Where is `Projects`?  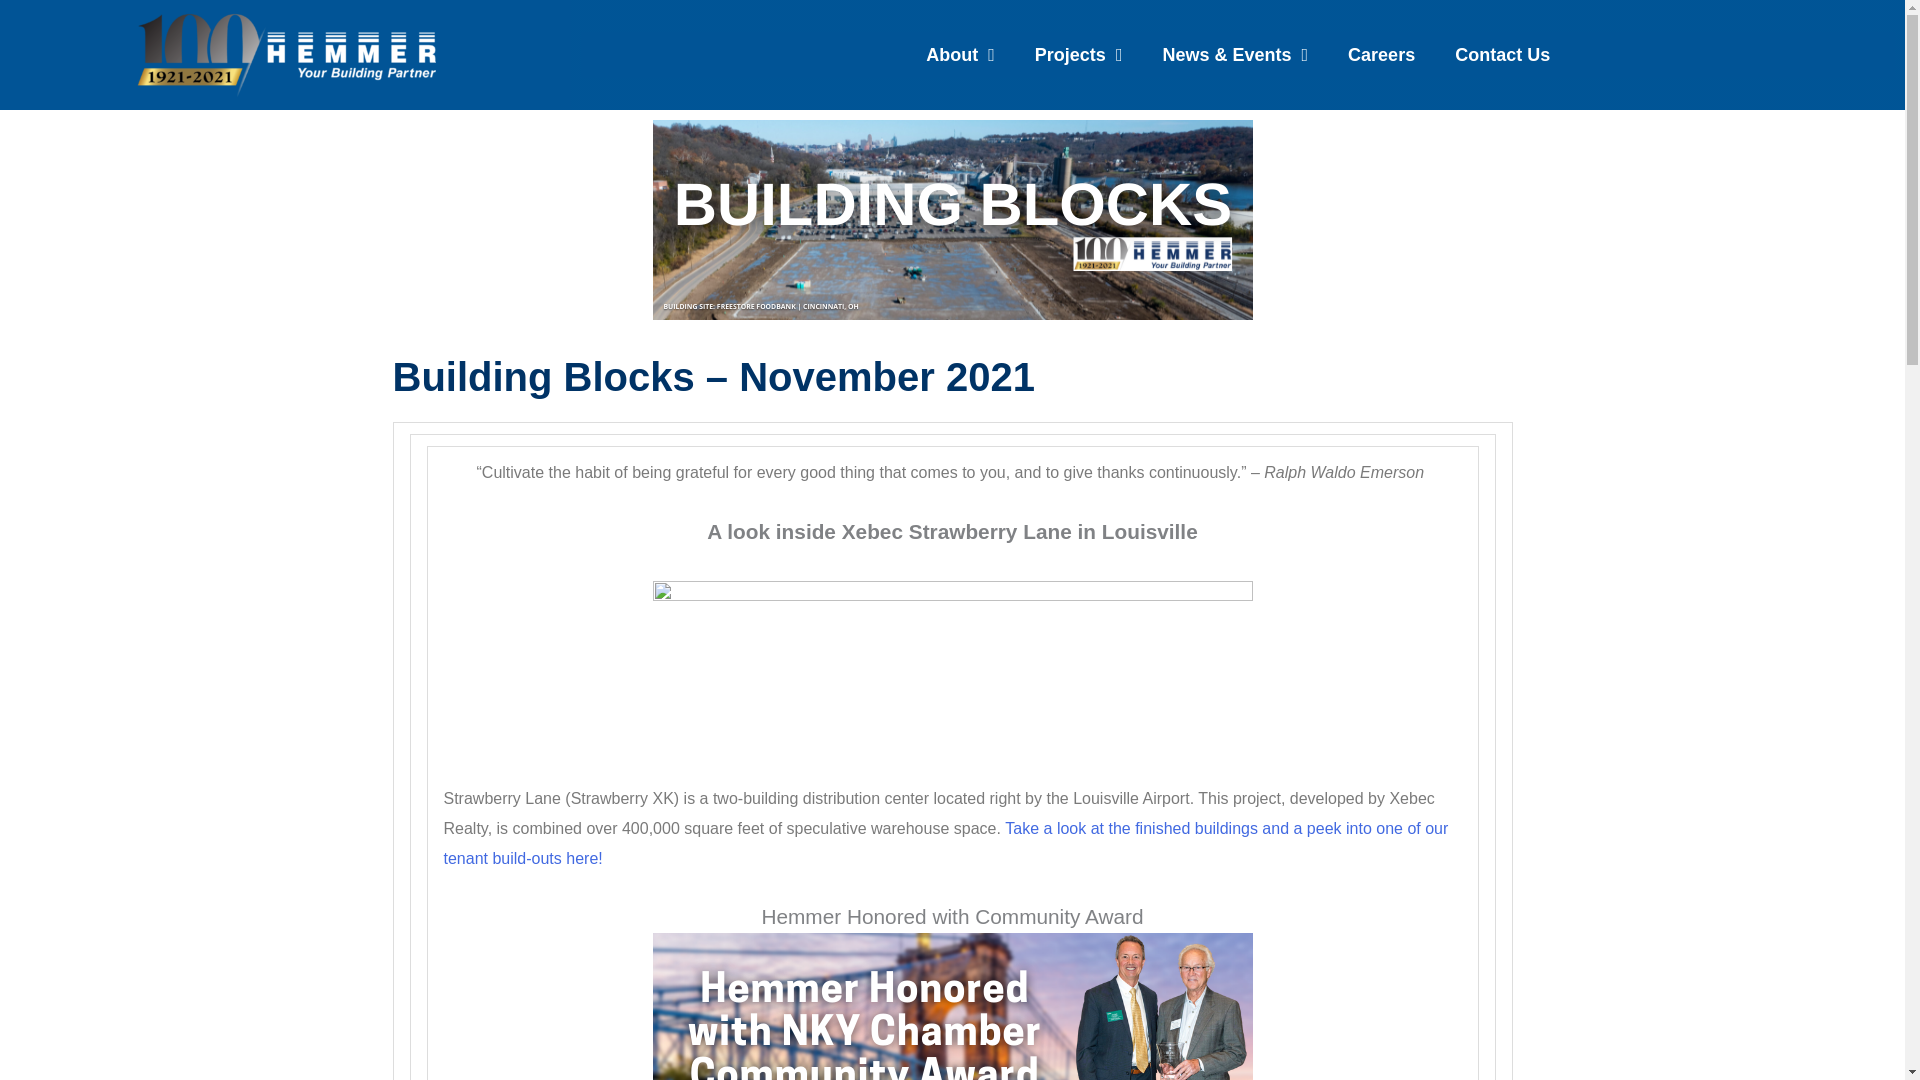
Projects is located at coordinates (1078, 54).